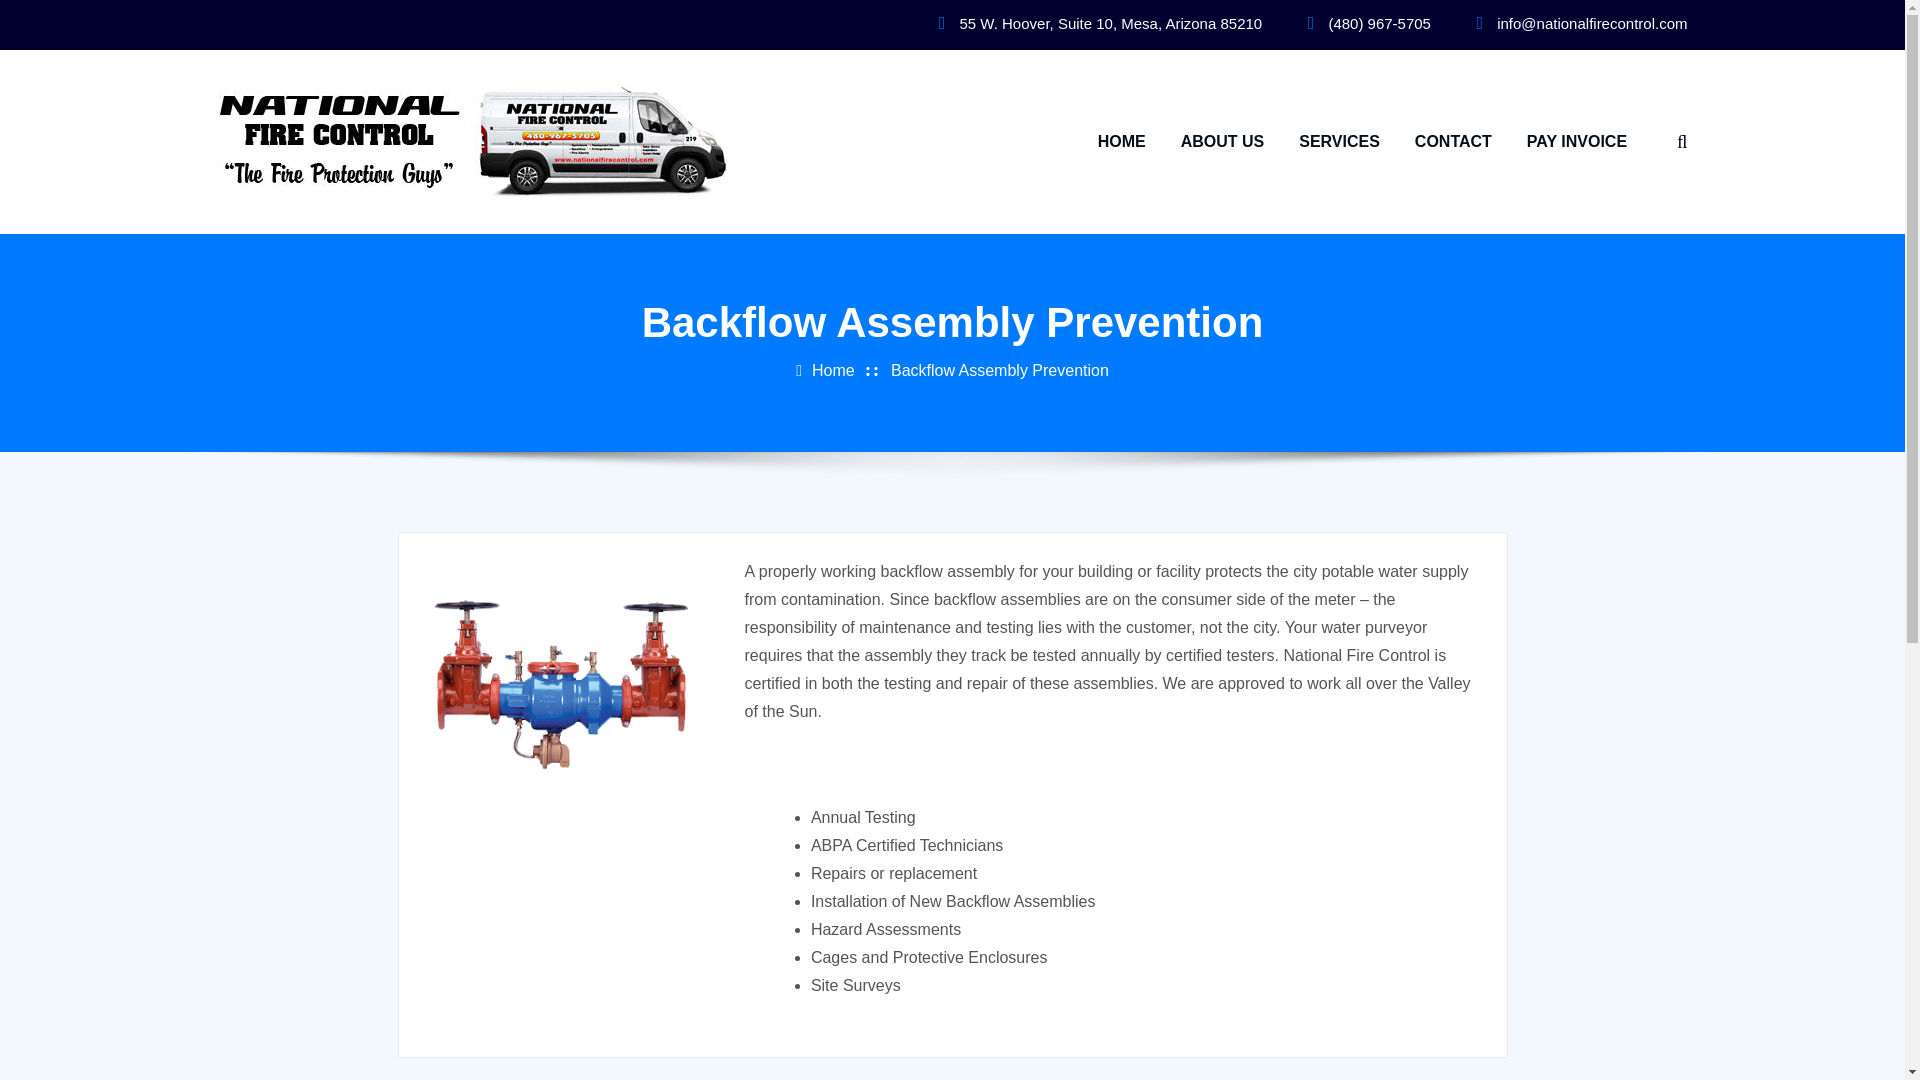  What do you see at coordinates (1000, 370) in the screenshot?
I see `Backflow Assembly Prevention` at bounding box center [1000, 370].